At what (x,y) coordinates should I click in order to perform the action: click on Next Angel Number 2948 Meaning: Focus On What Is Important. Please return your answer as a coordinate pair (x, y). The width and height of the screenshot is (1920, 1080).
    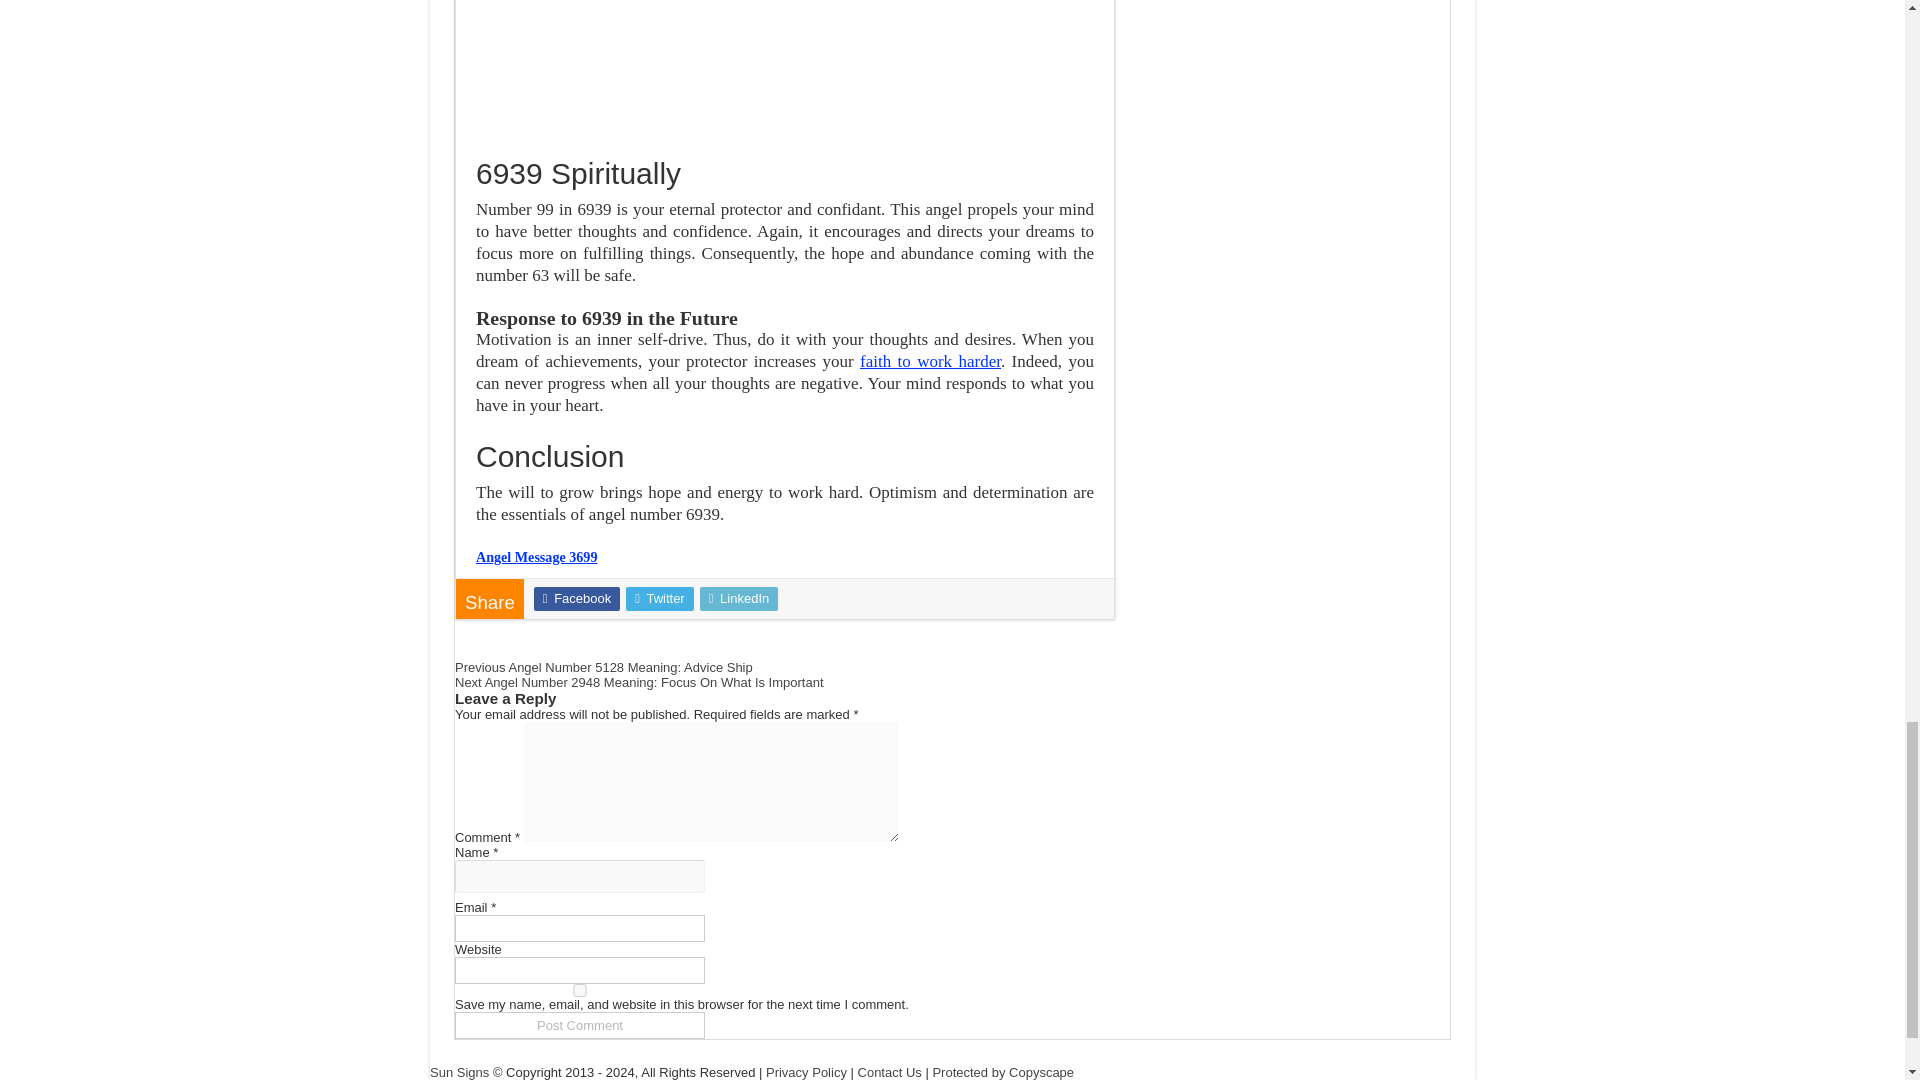
    Looking at the image, I should click on (639, 682).